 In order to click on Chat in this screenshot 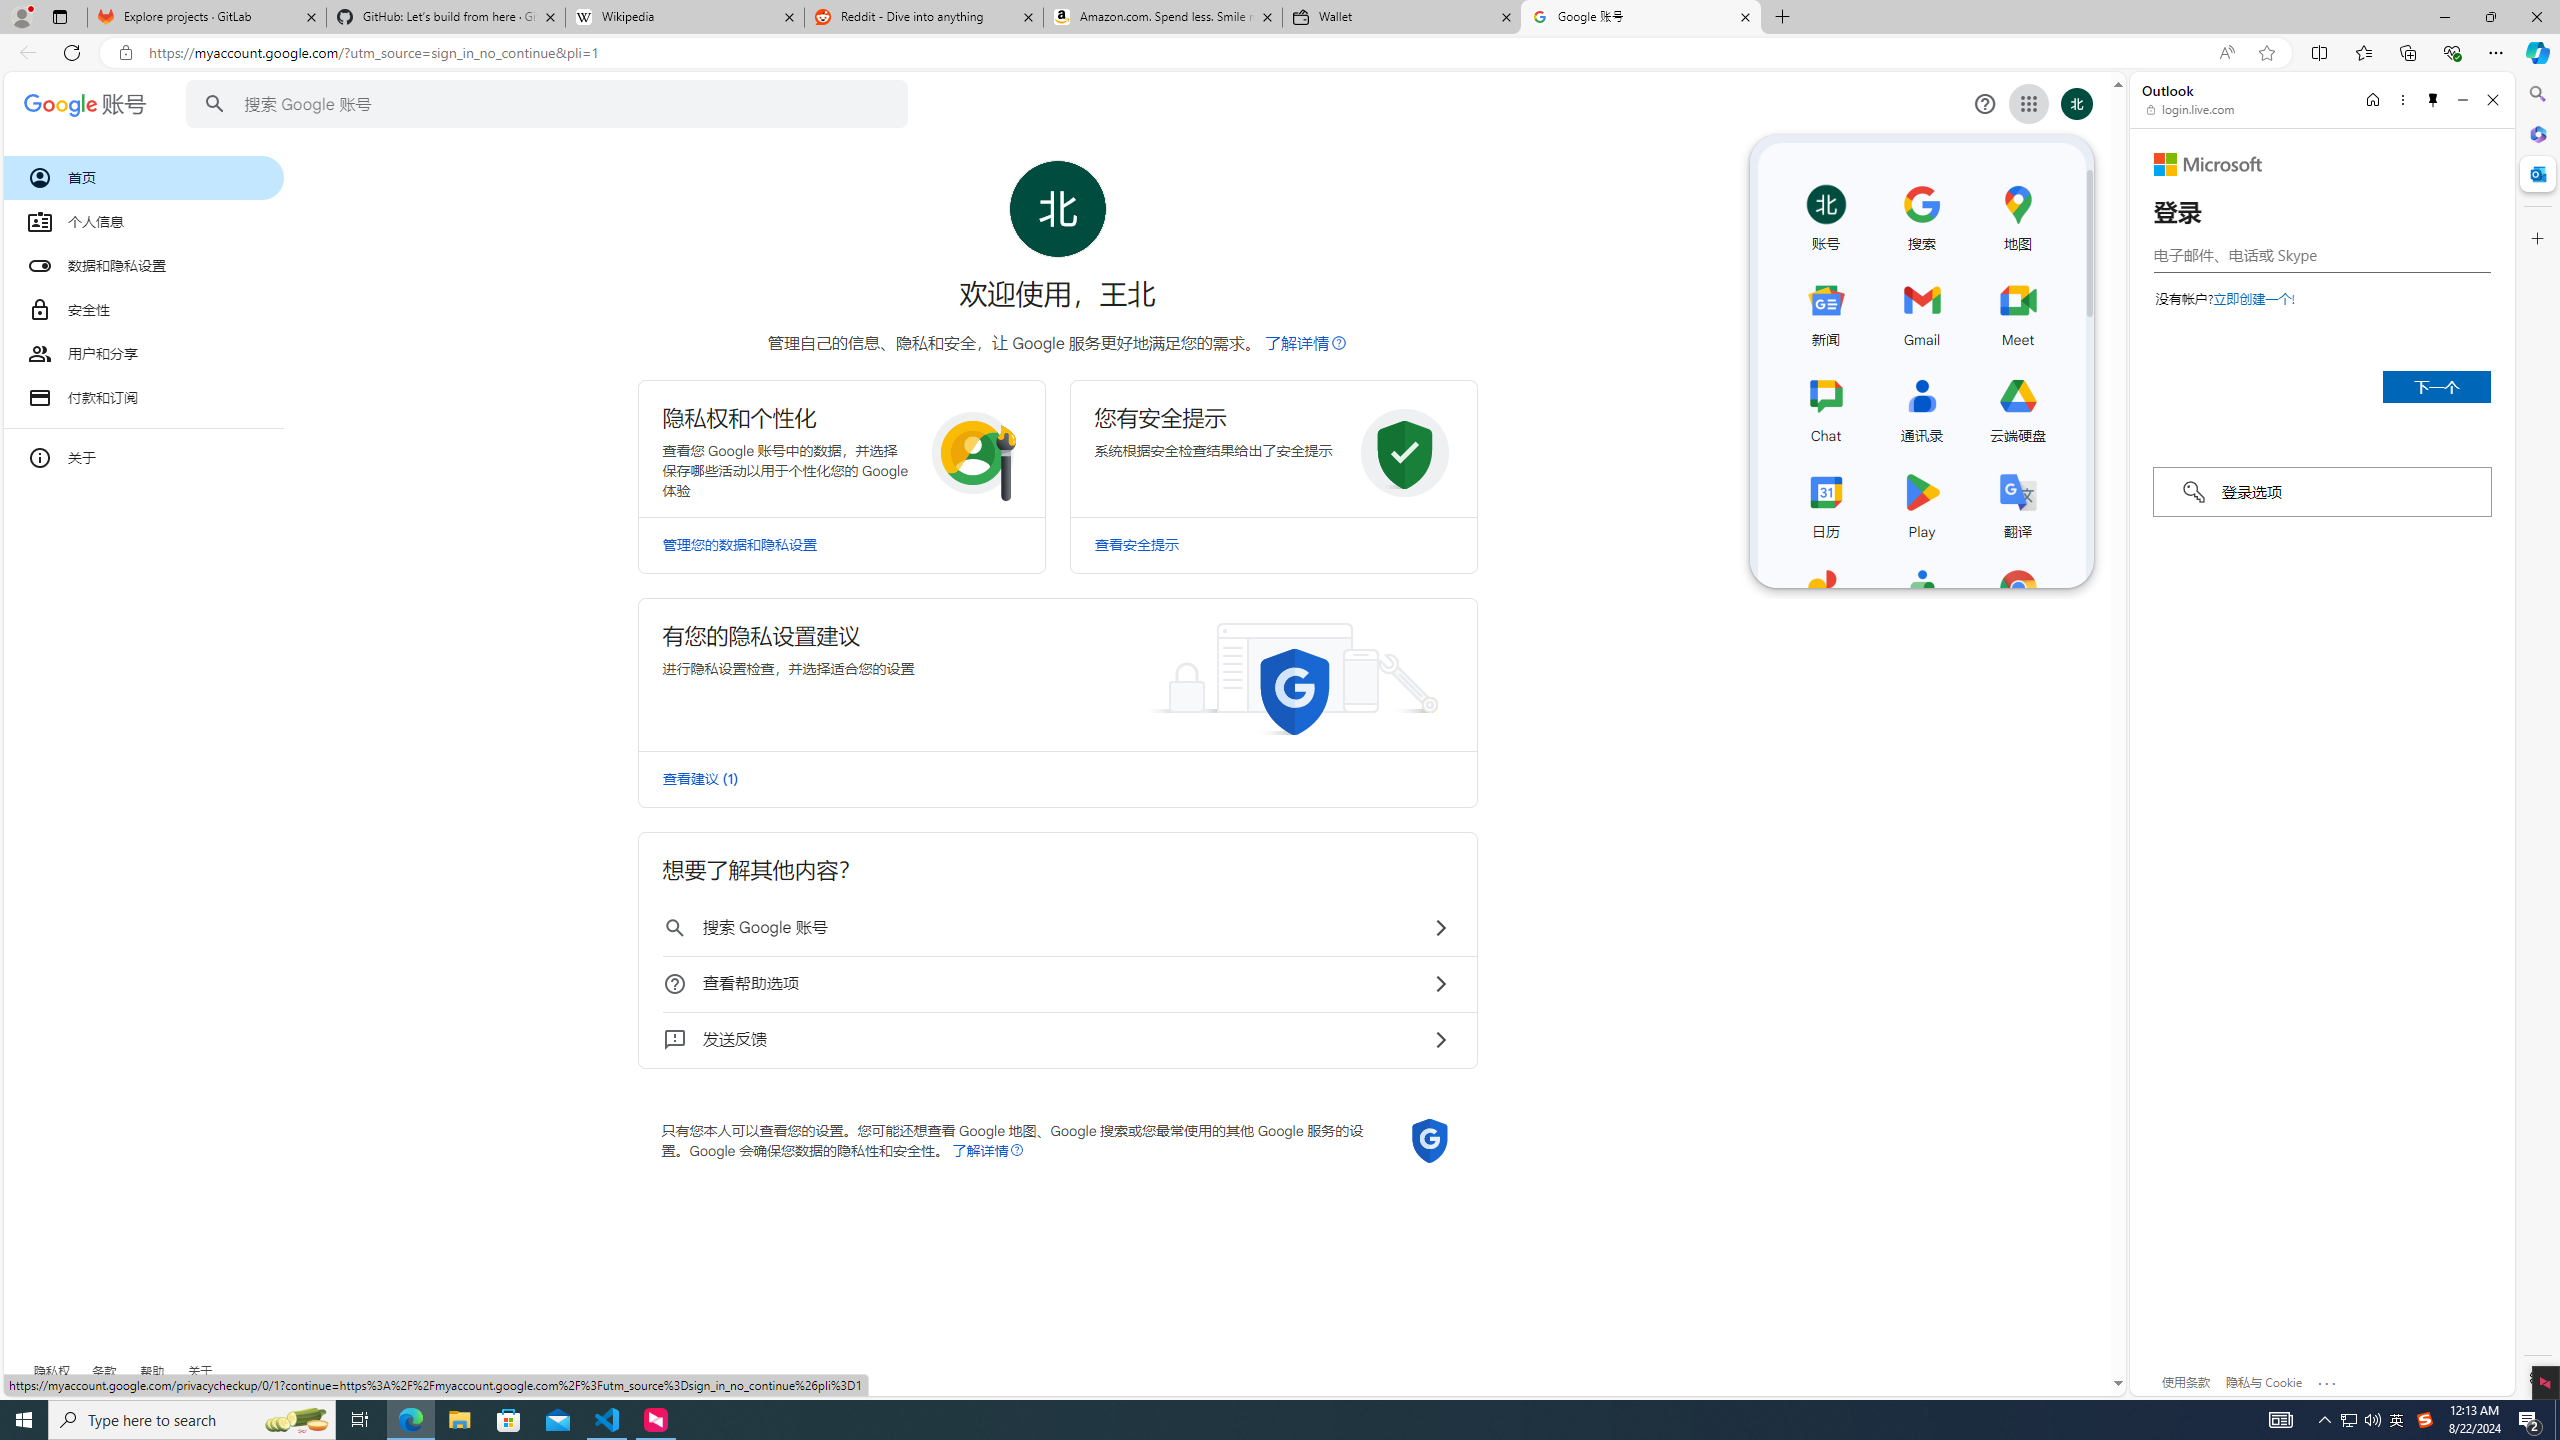, I will do `click(1826, 406)`.